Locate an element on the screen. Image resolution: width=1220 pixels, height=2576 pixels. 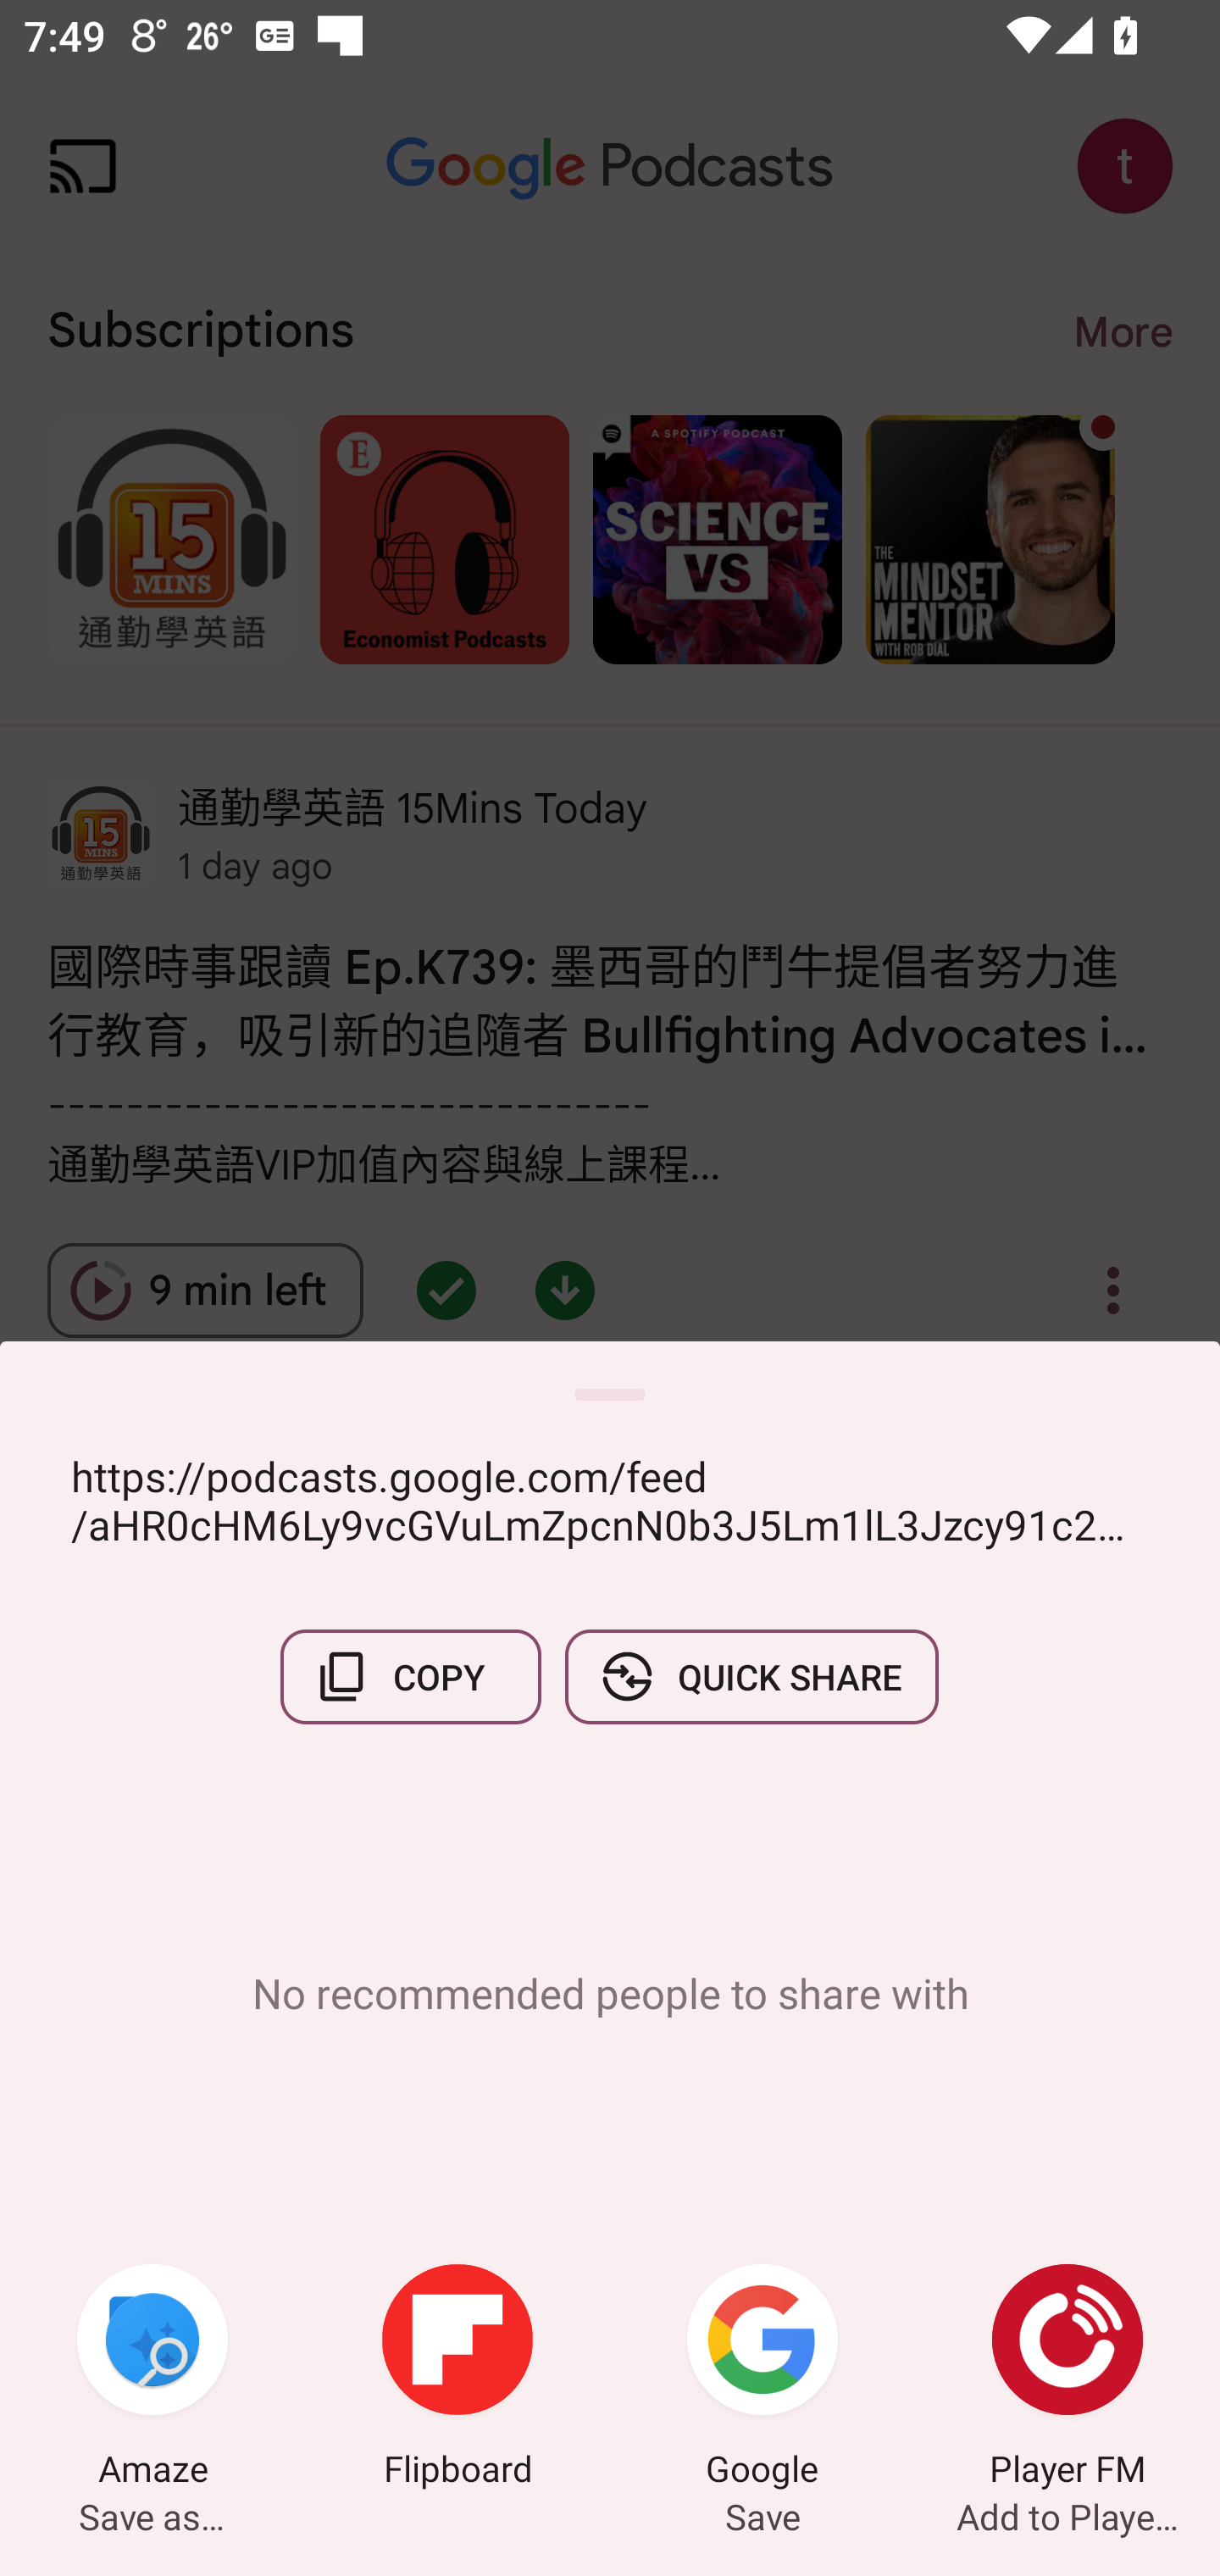
Player FM Add to Player FM is located at coordinates (1067, 2379).